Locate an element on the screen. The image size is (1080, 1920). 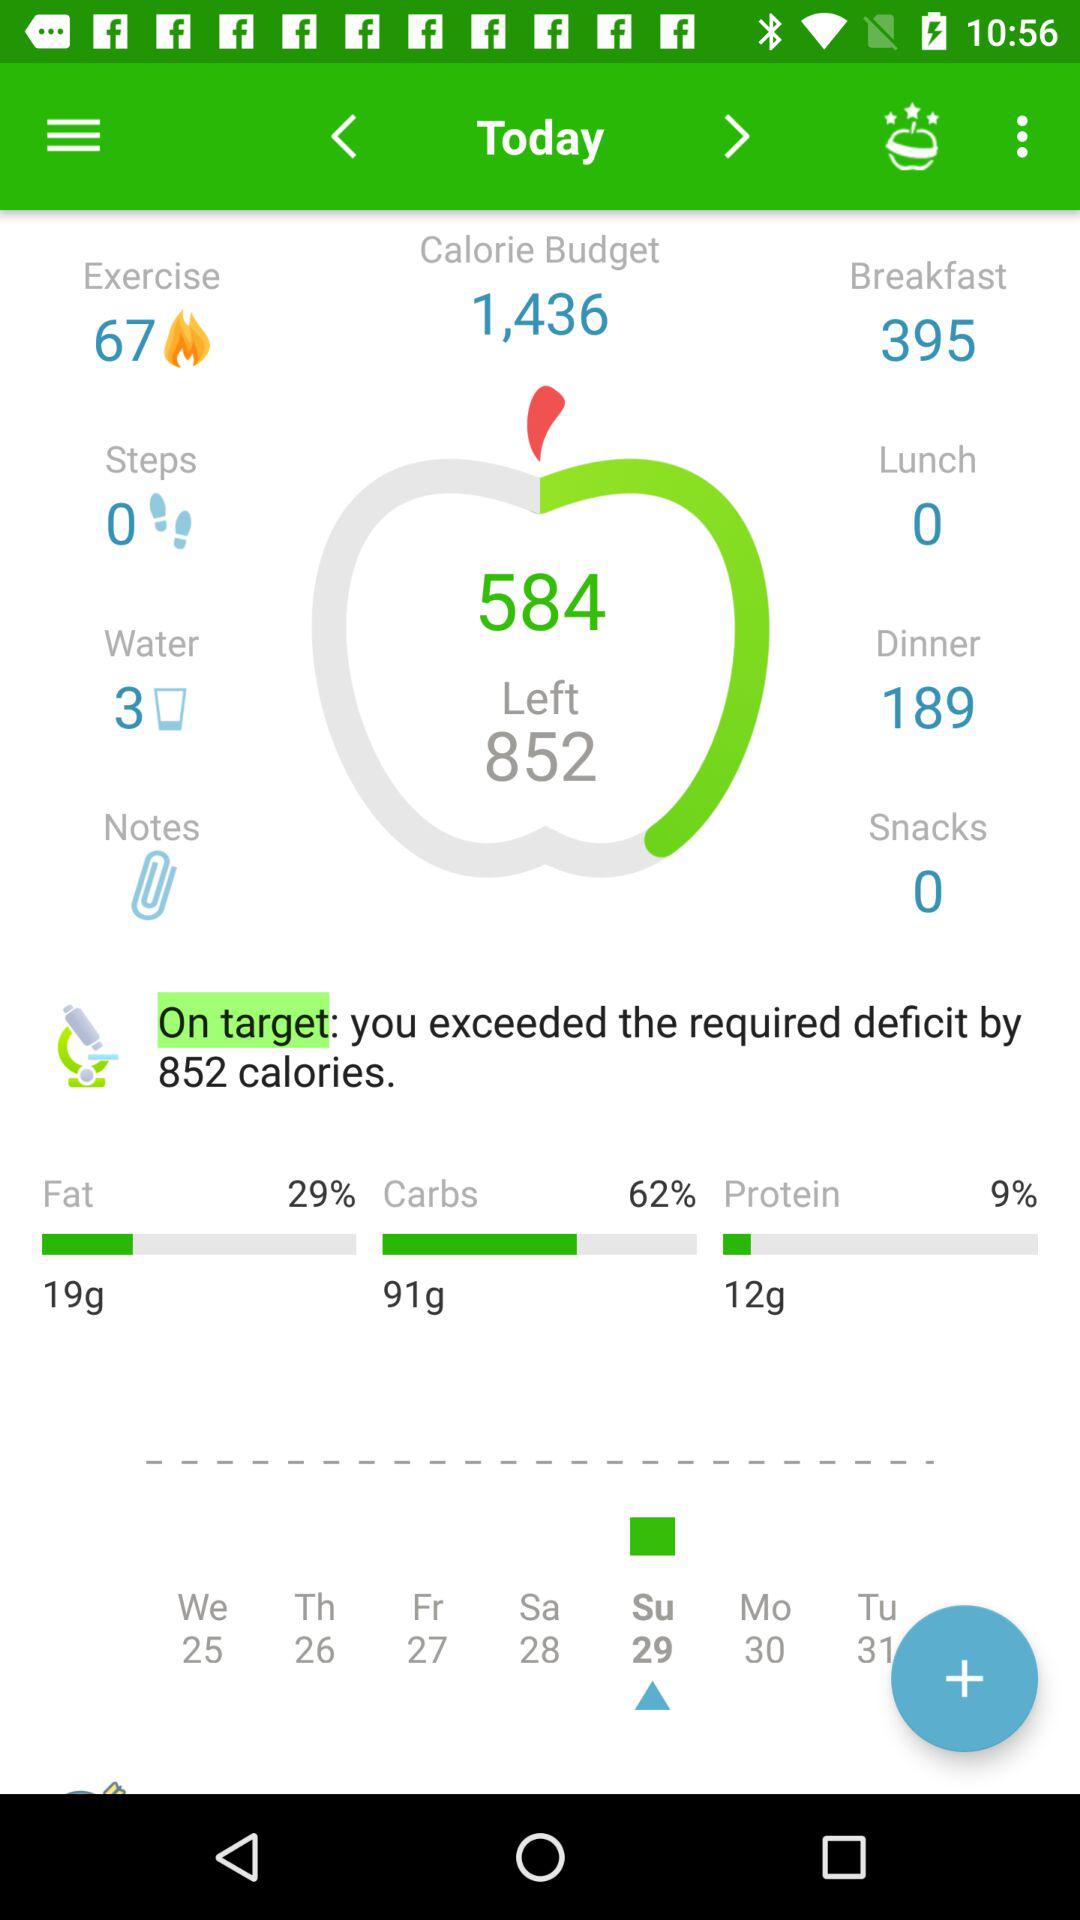
click on arrow symbol to the right side of today is located at coordinates (736, 136).